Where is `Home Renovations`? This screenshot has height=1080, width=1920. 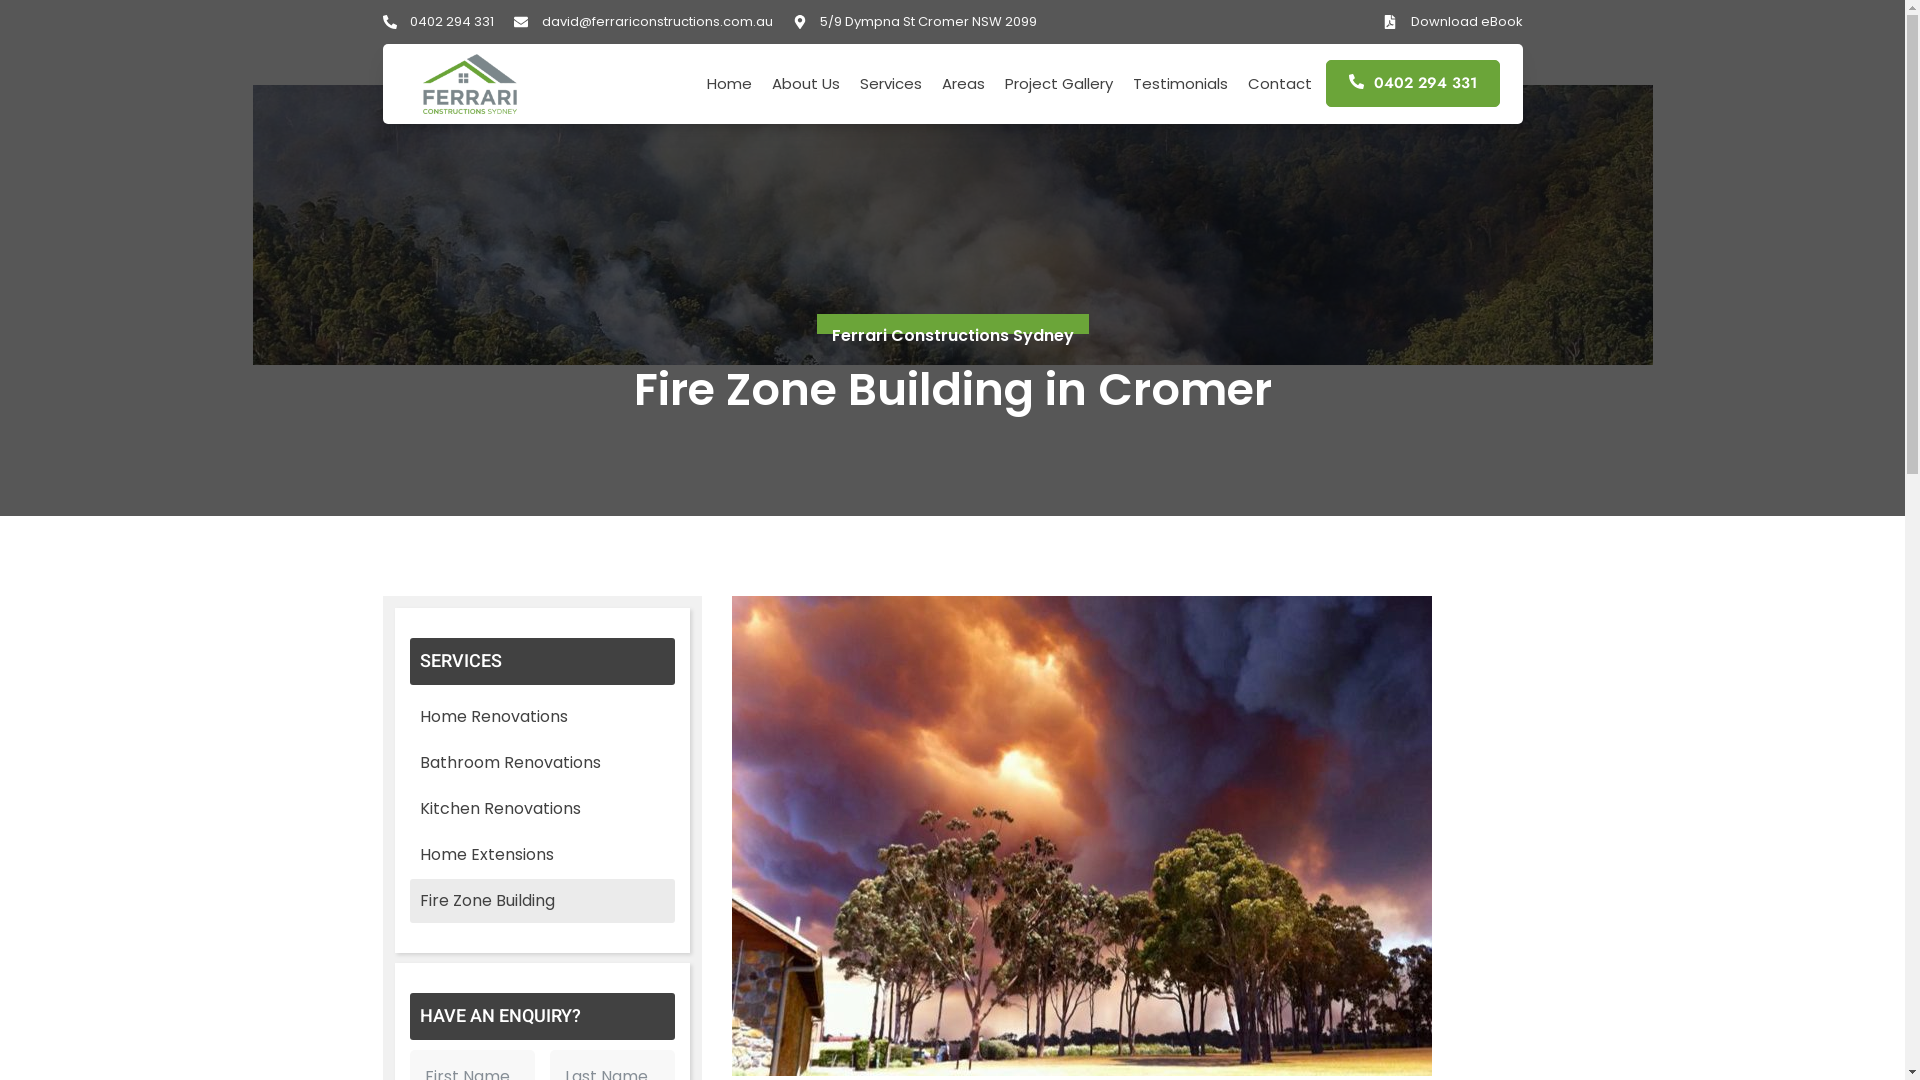 Home Renovations is located at coordinates (542, 717).